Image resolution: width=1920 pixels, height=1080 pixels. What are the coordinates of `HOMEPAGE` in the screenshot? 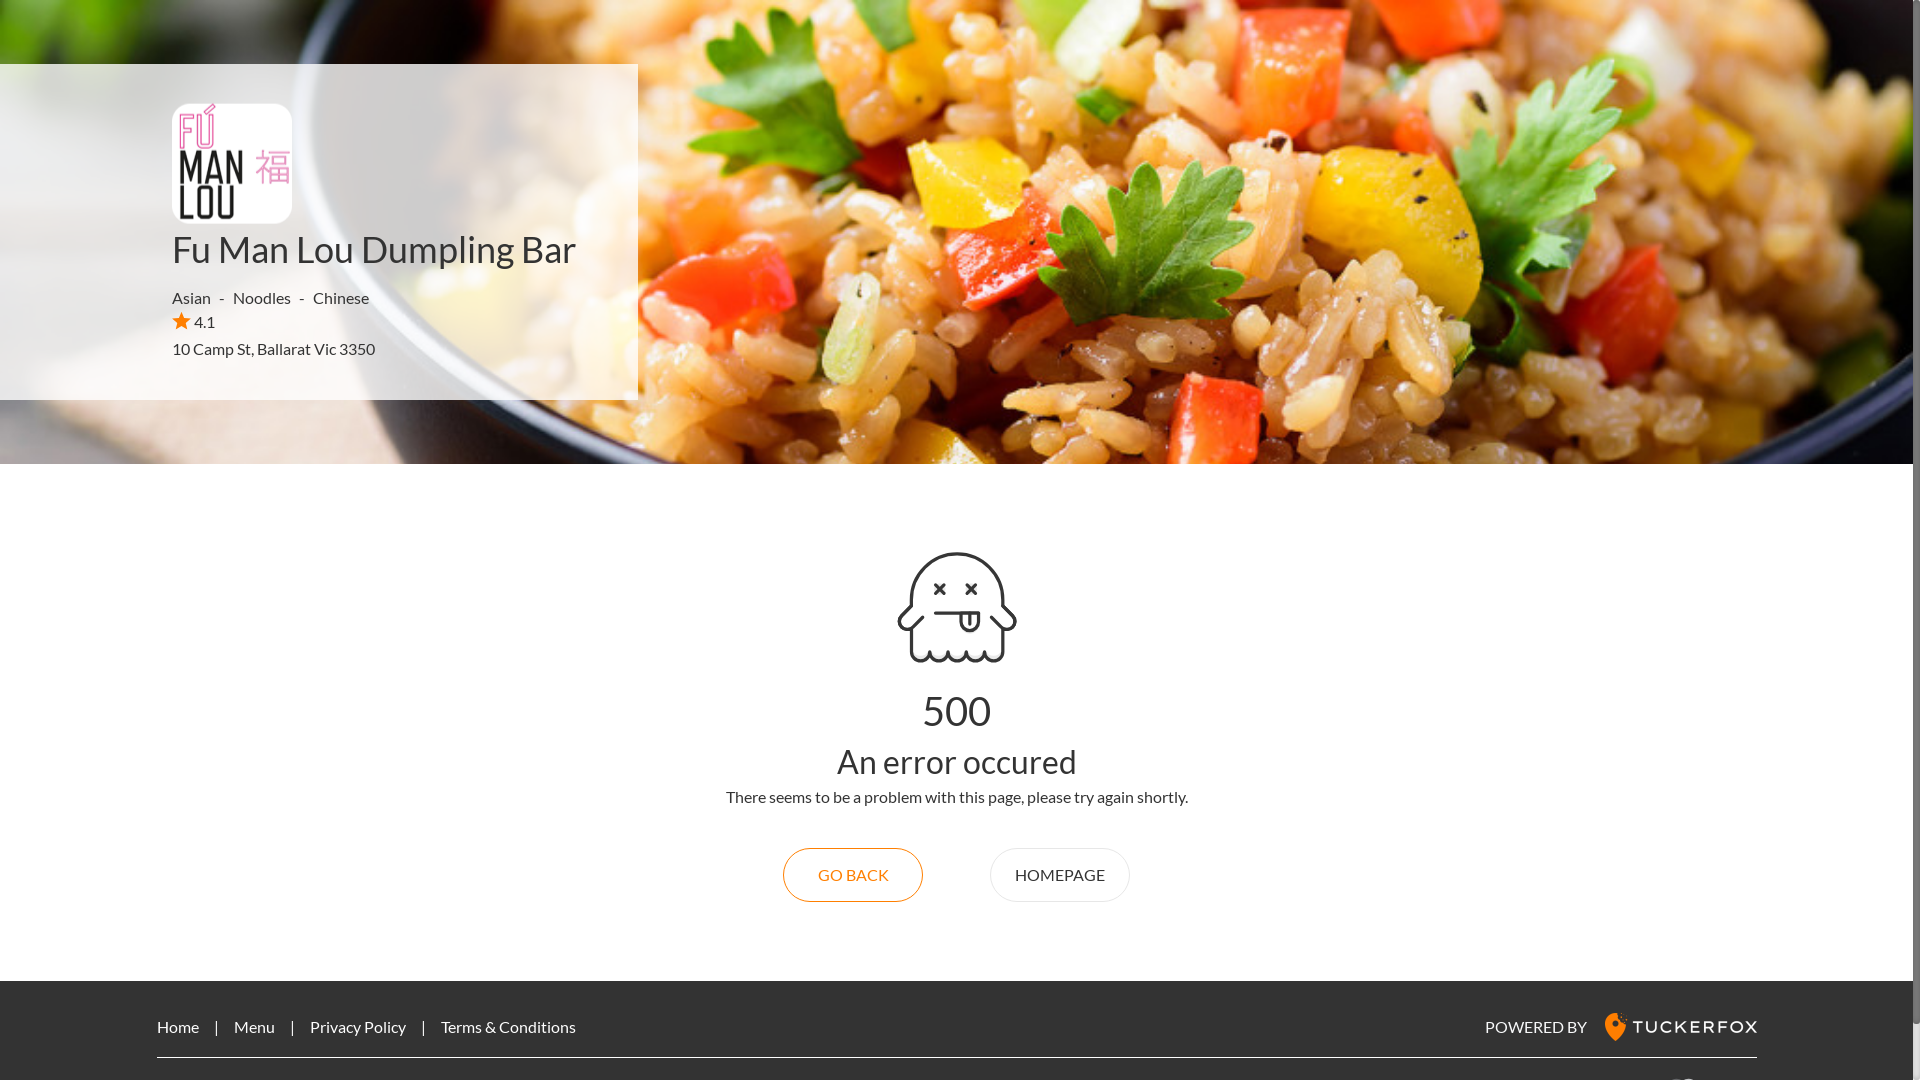 It's located at (1060, 875).